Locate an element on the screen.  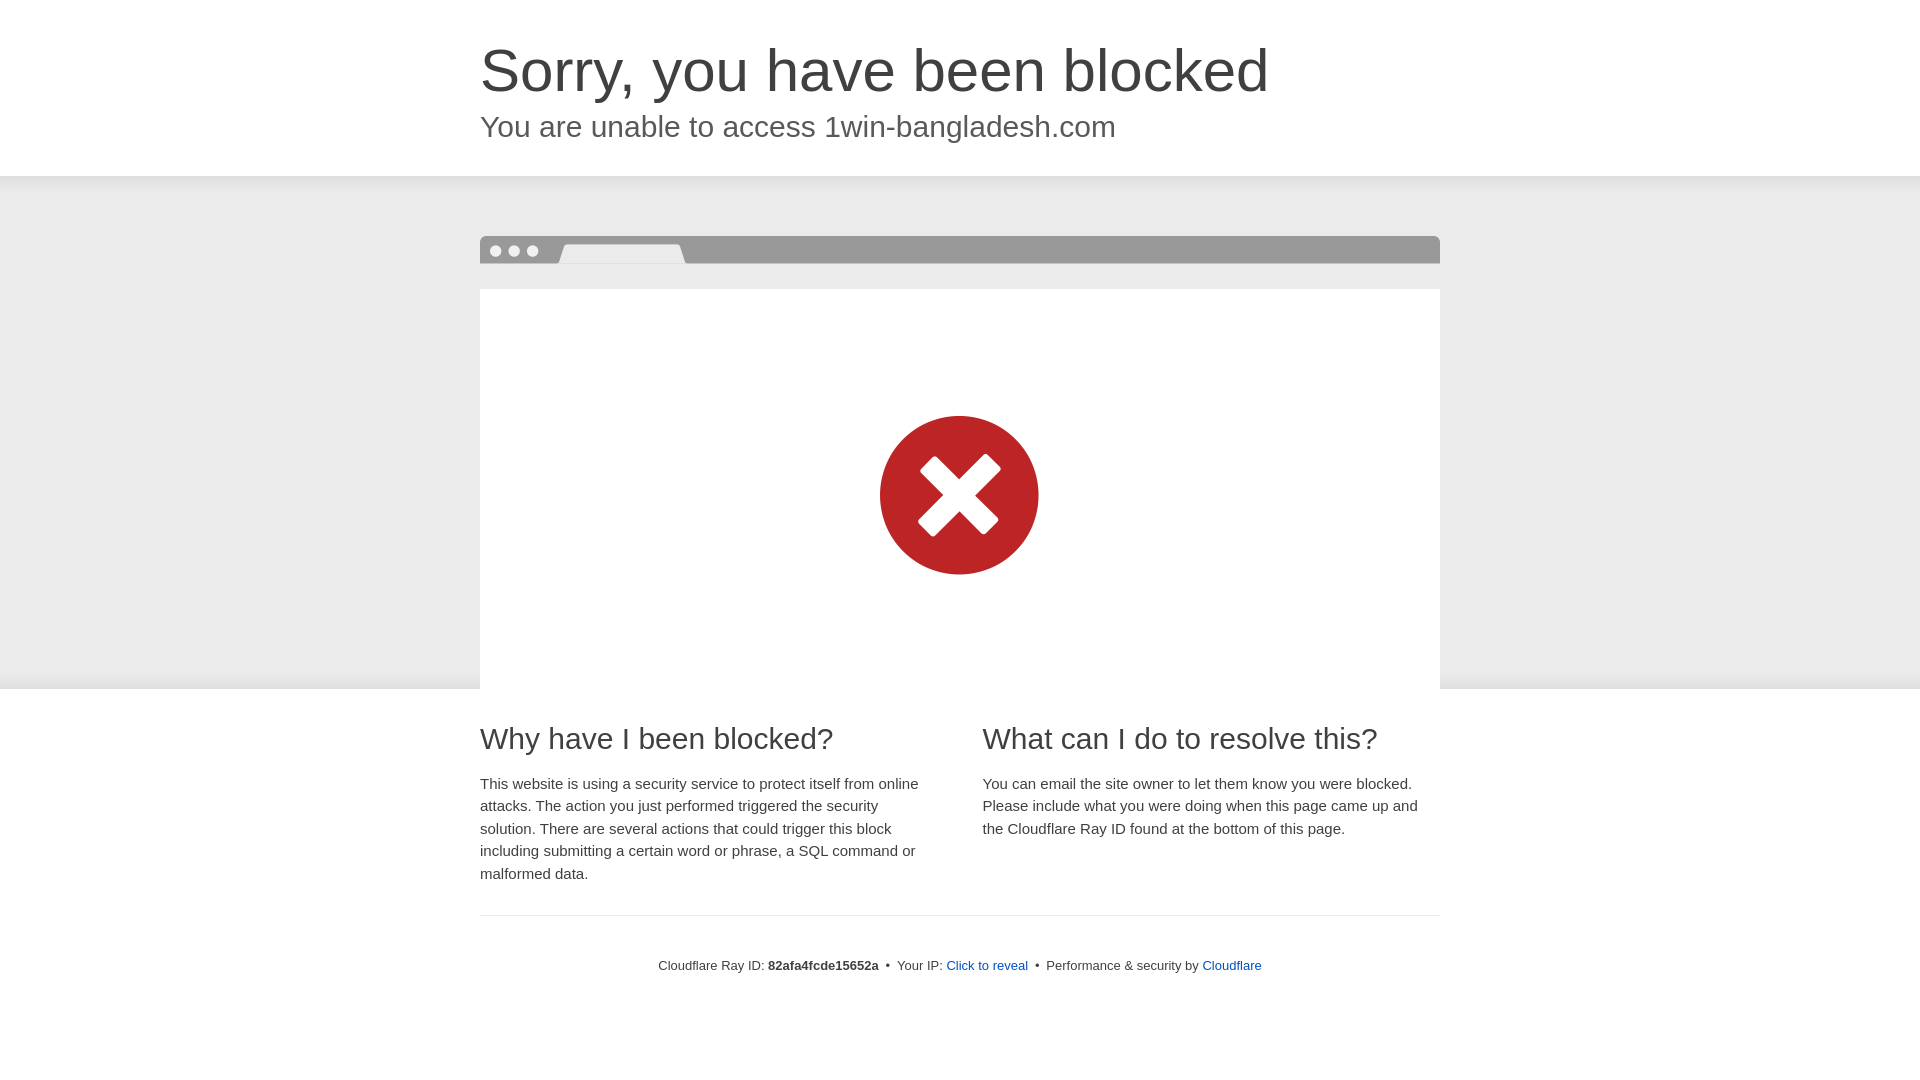
Cloudflare is located at coordinates (1232, 966).